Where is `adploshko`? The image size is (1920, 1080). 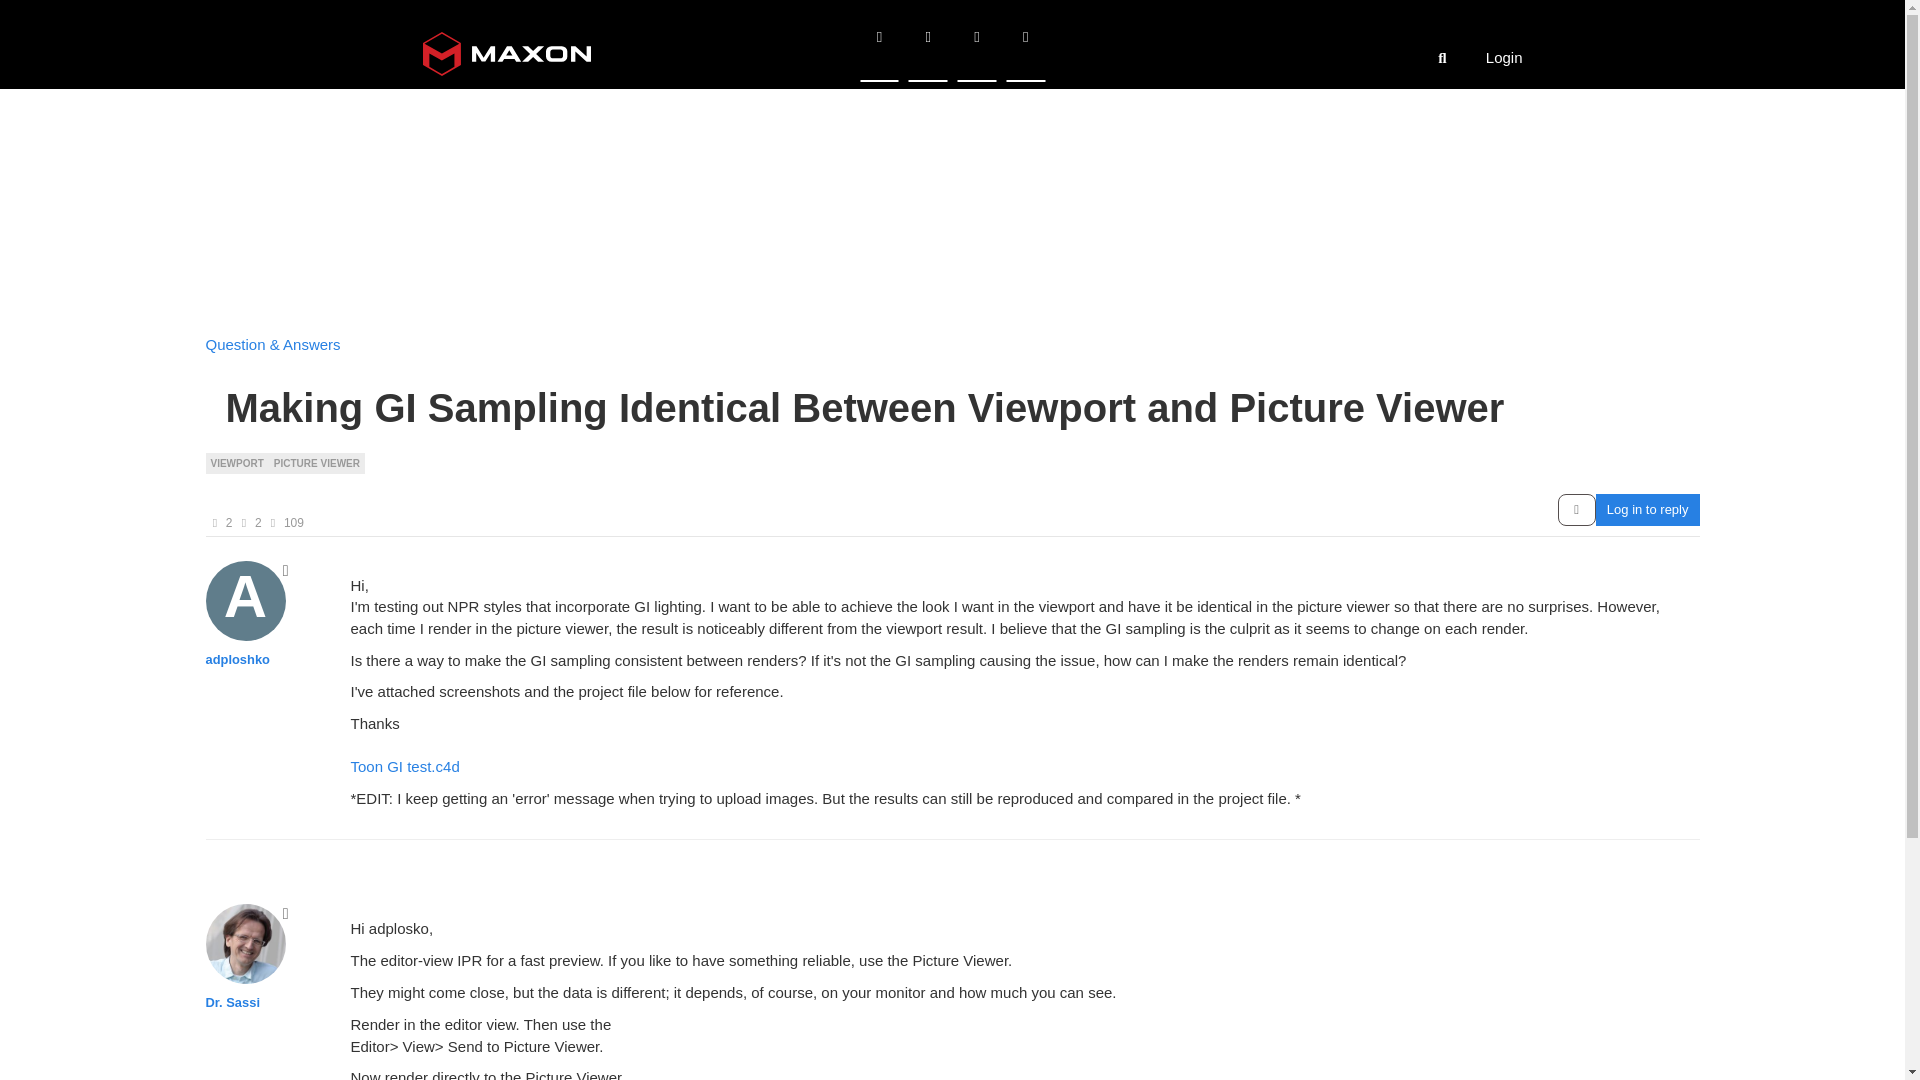
adploshko is located at coordinates (246, 600).